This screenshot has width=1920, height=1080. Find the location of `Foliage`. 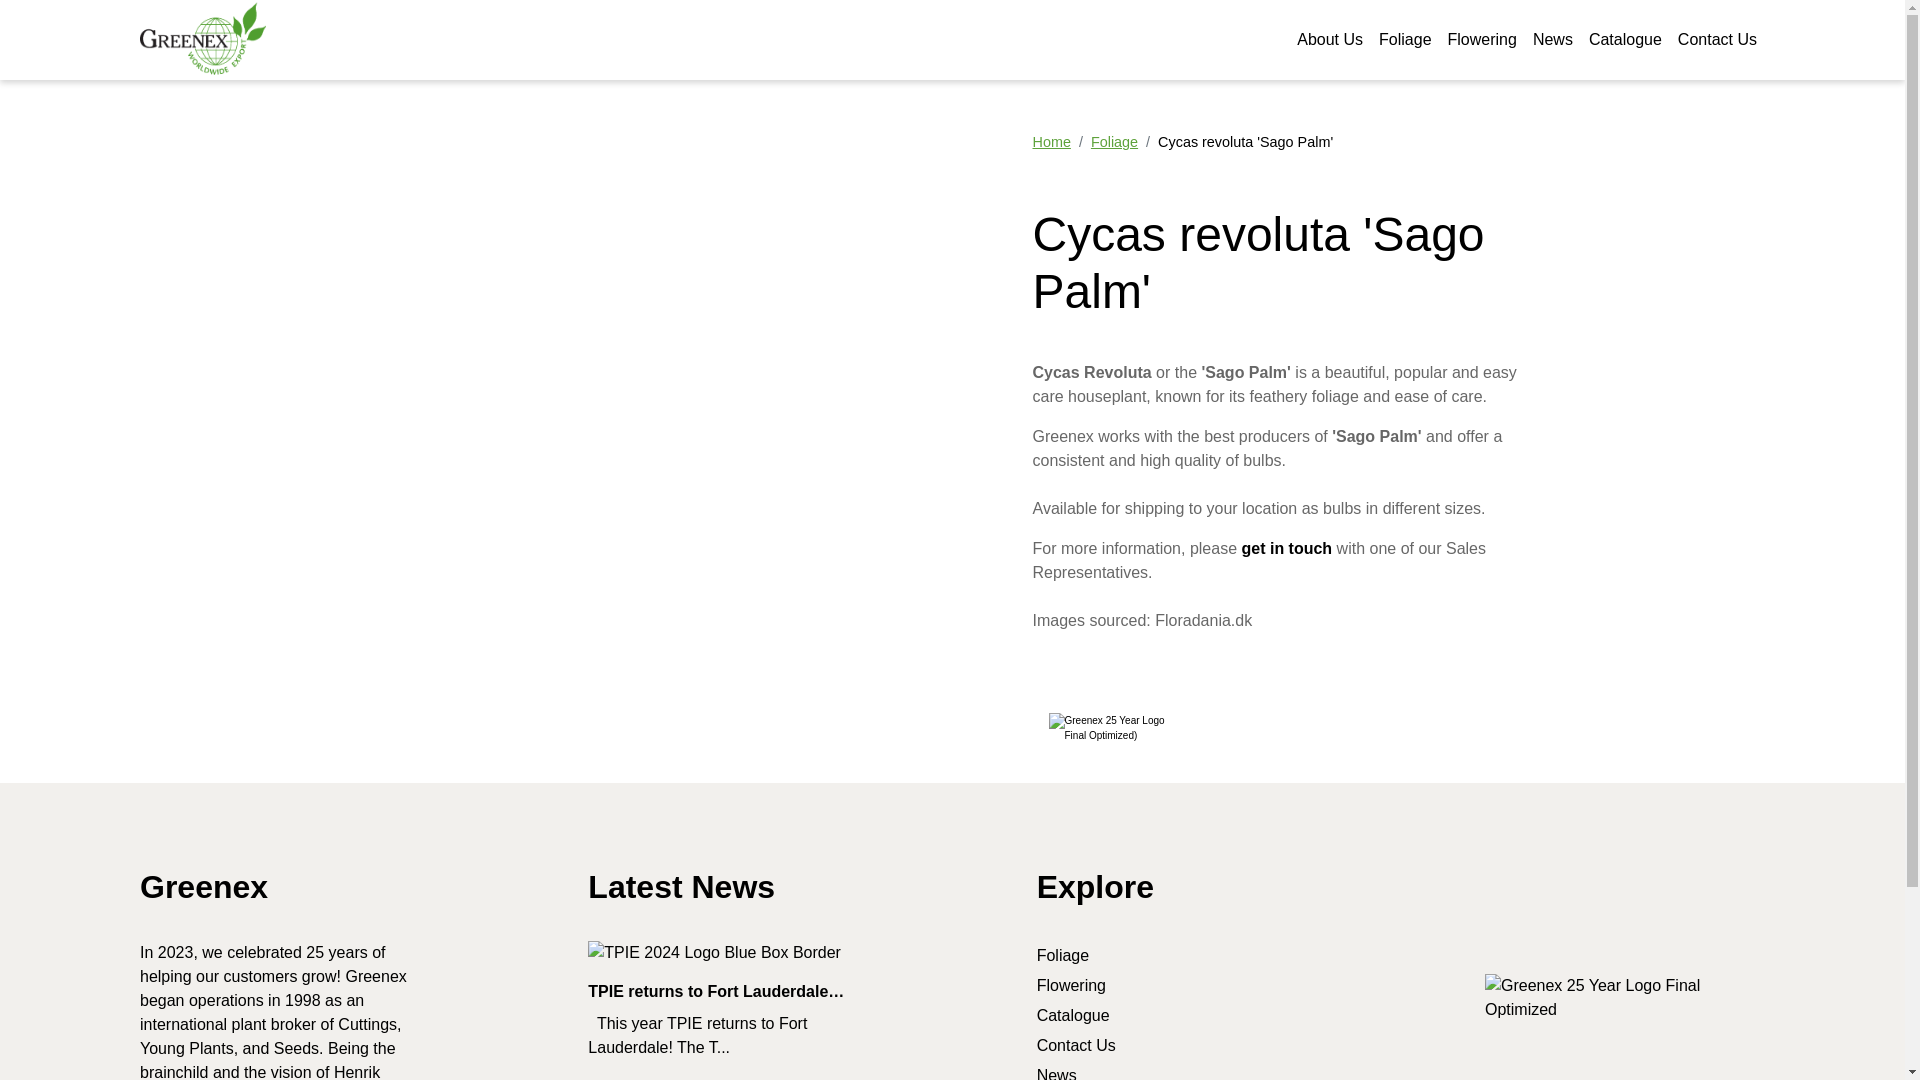

Foliage is located at coordinates (1062, 956).